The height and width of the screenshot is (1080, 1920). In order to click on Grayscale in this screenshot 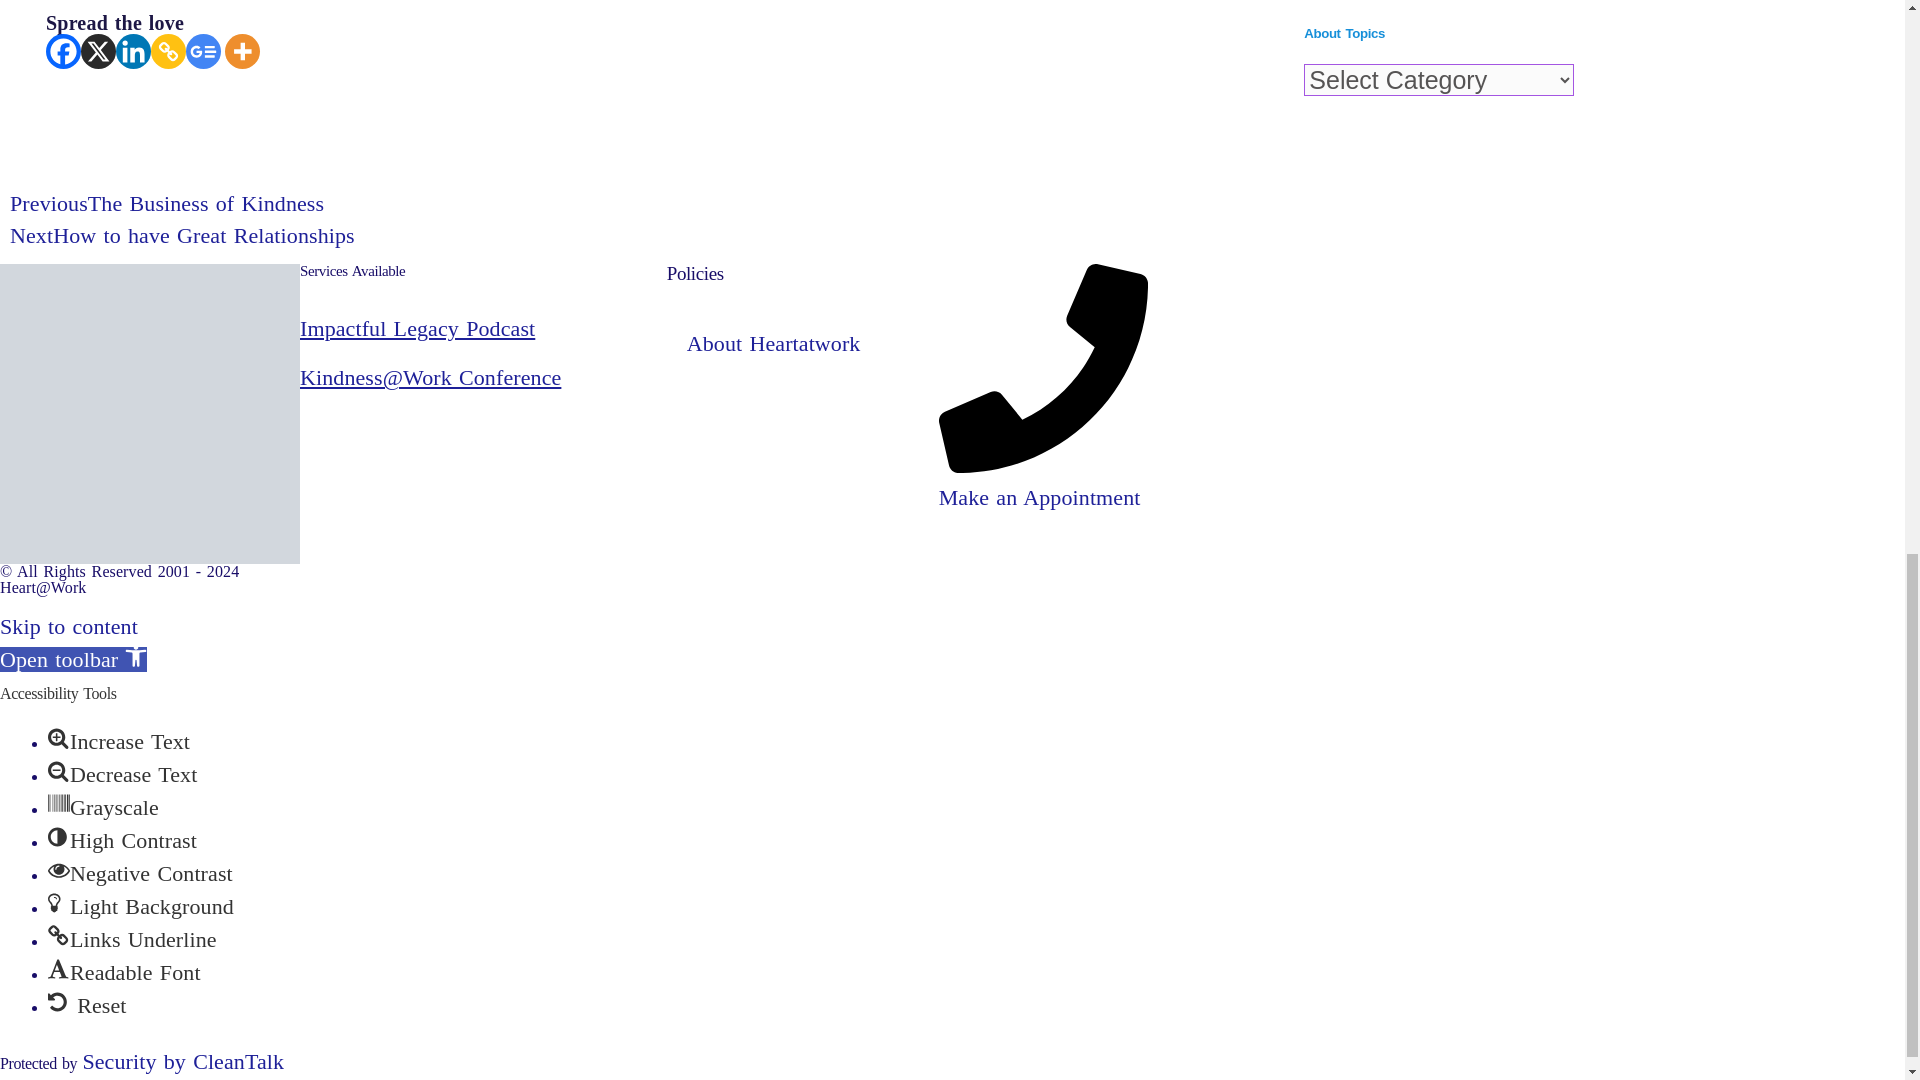, I will do `click(58, 804)`.